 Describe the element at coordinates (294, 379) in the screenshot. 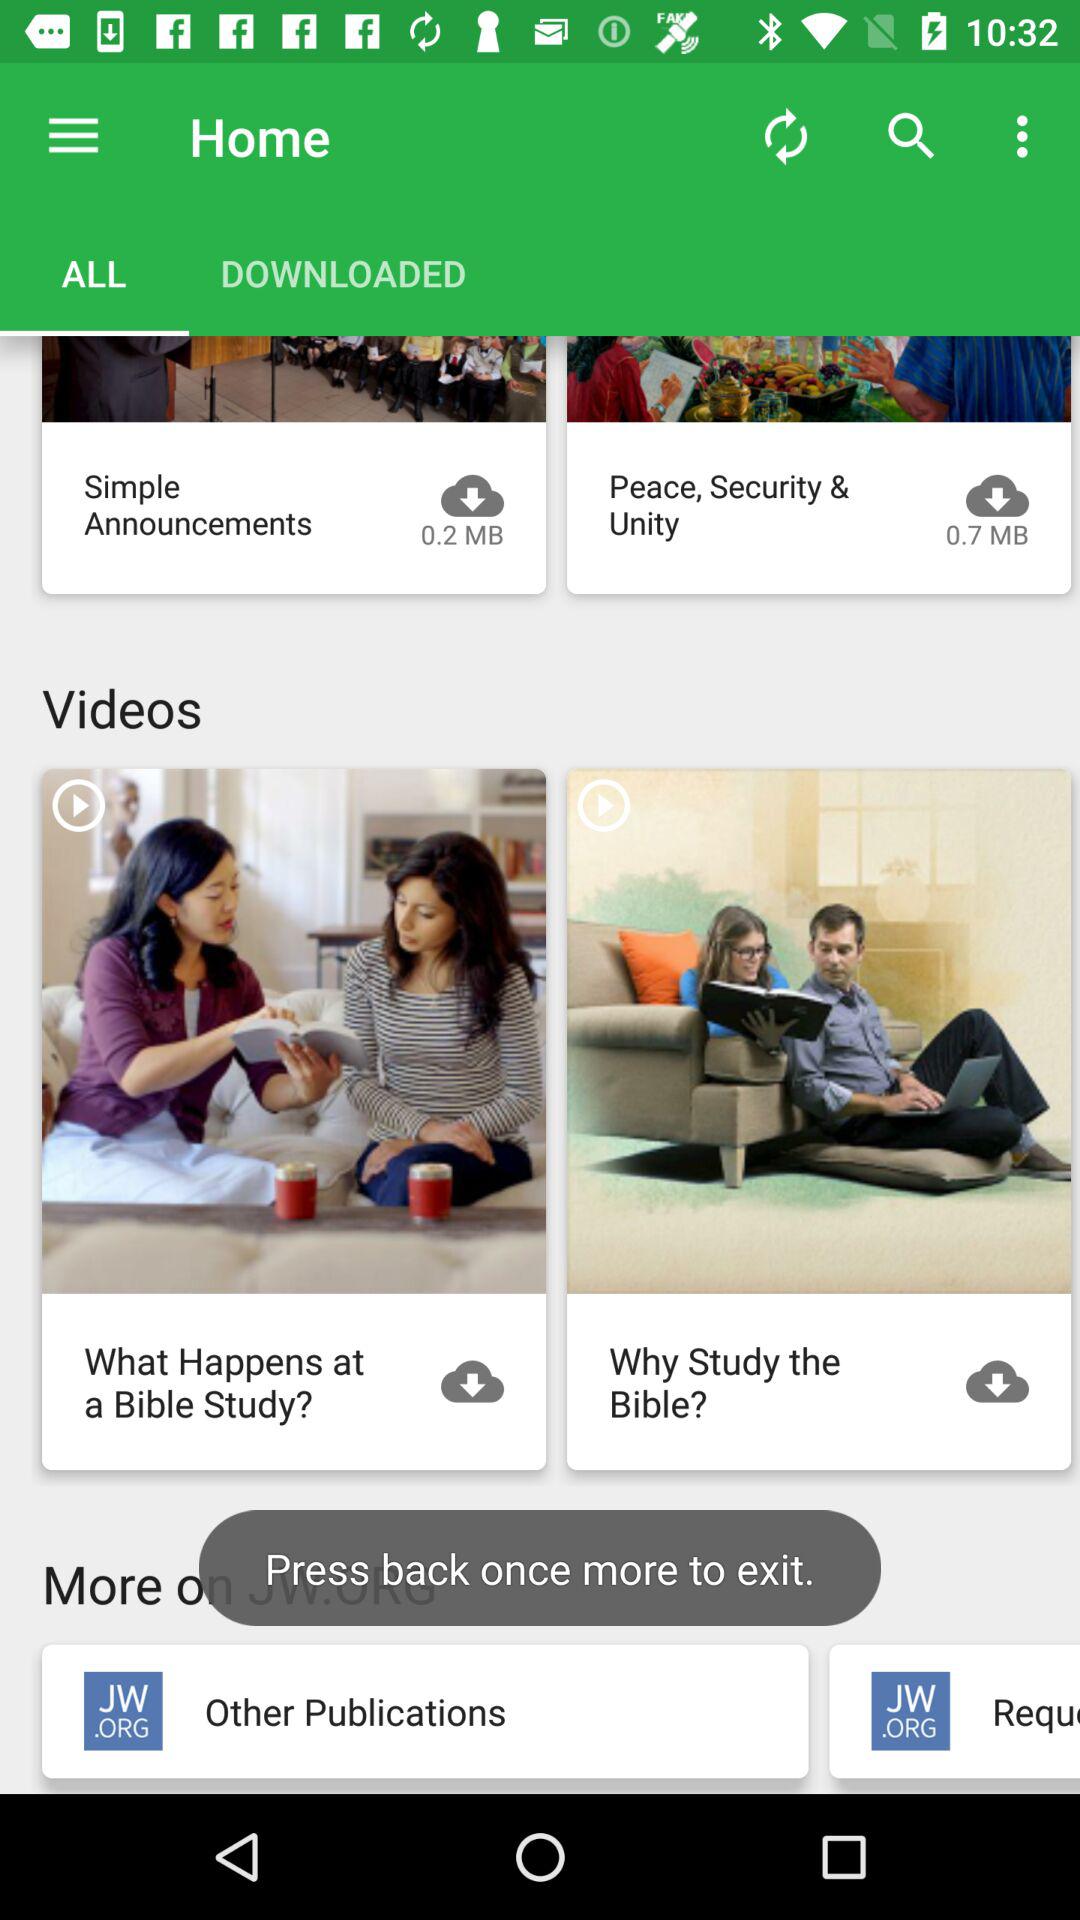

I see `go to lesson` at that location.